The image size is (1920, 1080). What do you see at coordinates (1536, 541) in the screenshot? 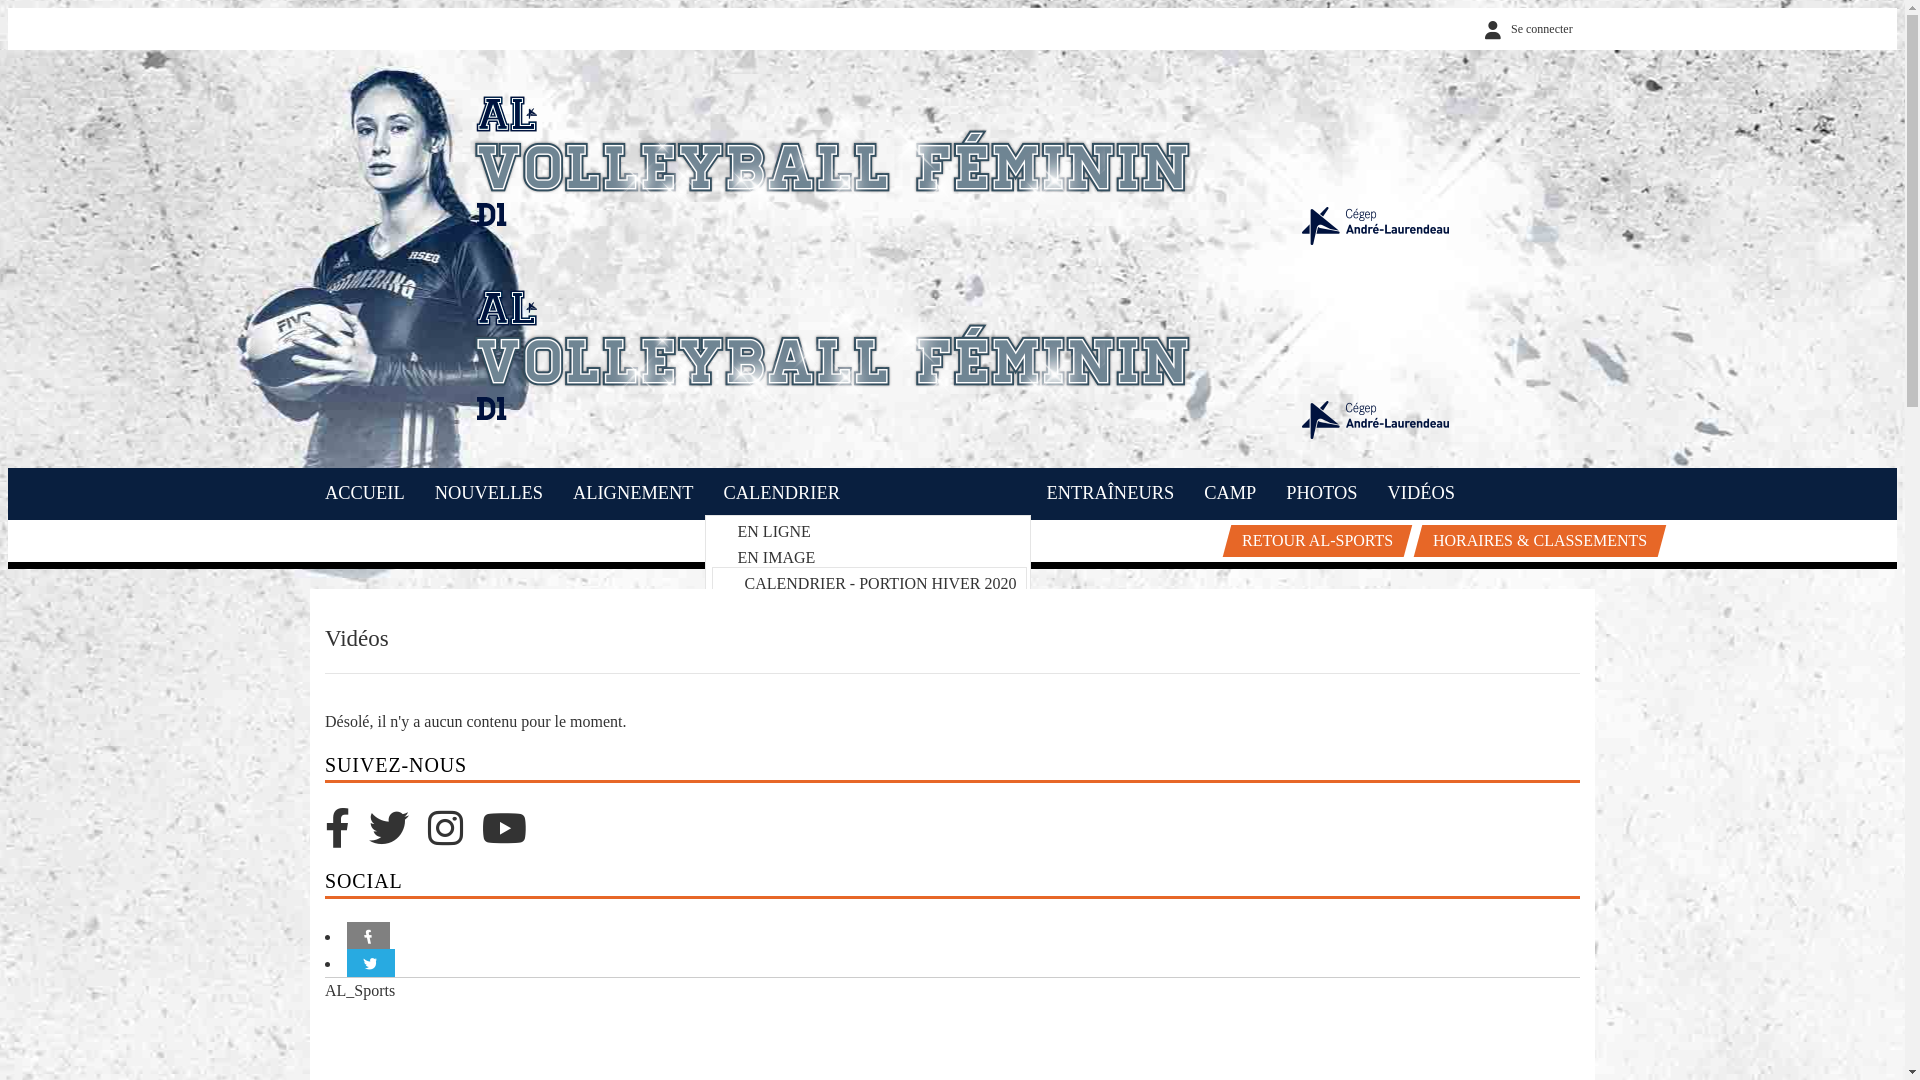
I see `HORAIRES & CLASSEMENTS` at bounding box center [1536, 541].